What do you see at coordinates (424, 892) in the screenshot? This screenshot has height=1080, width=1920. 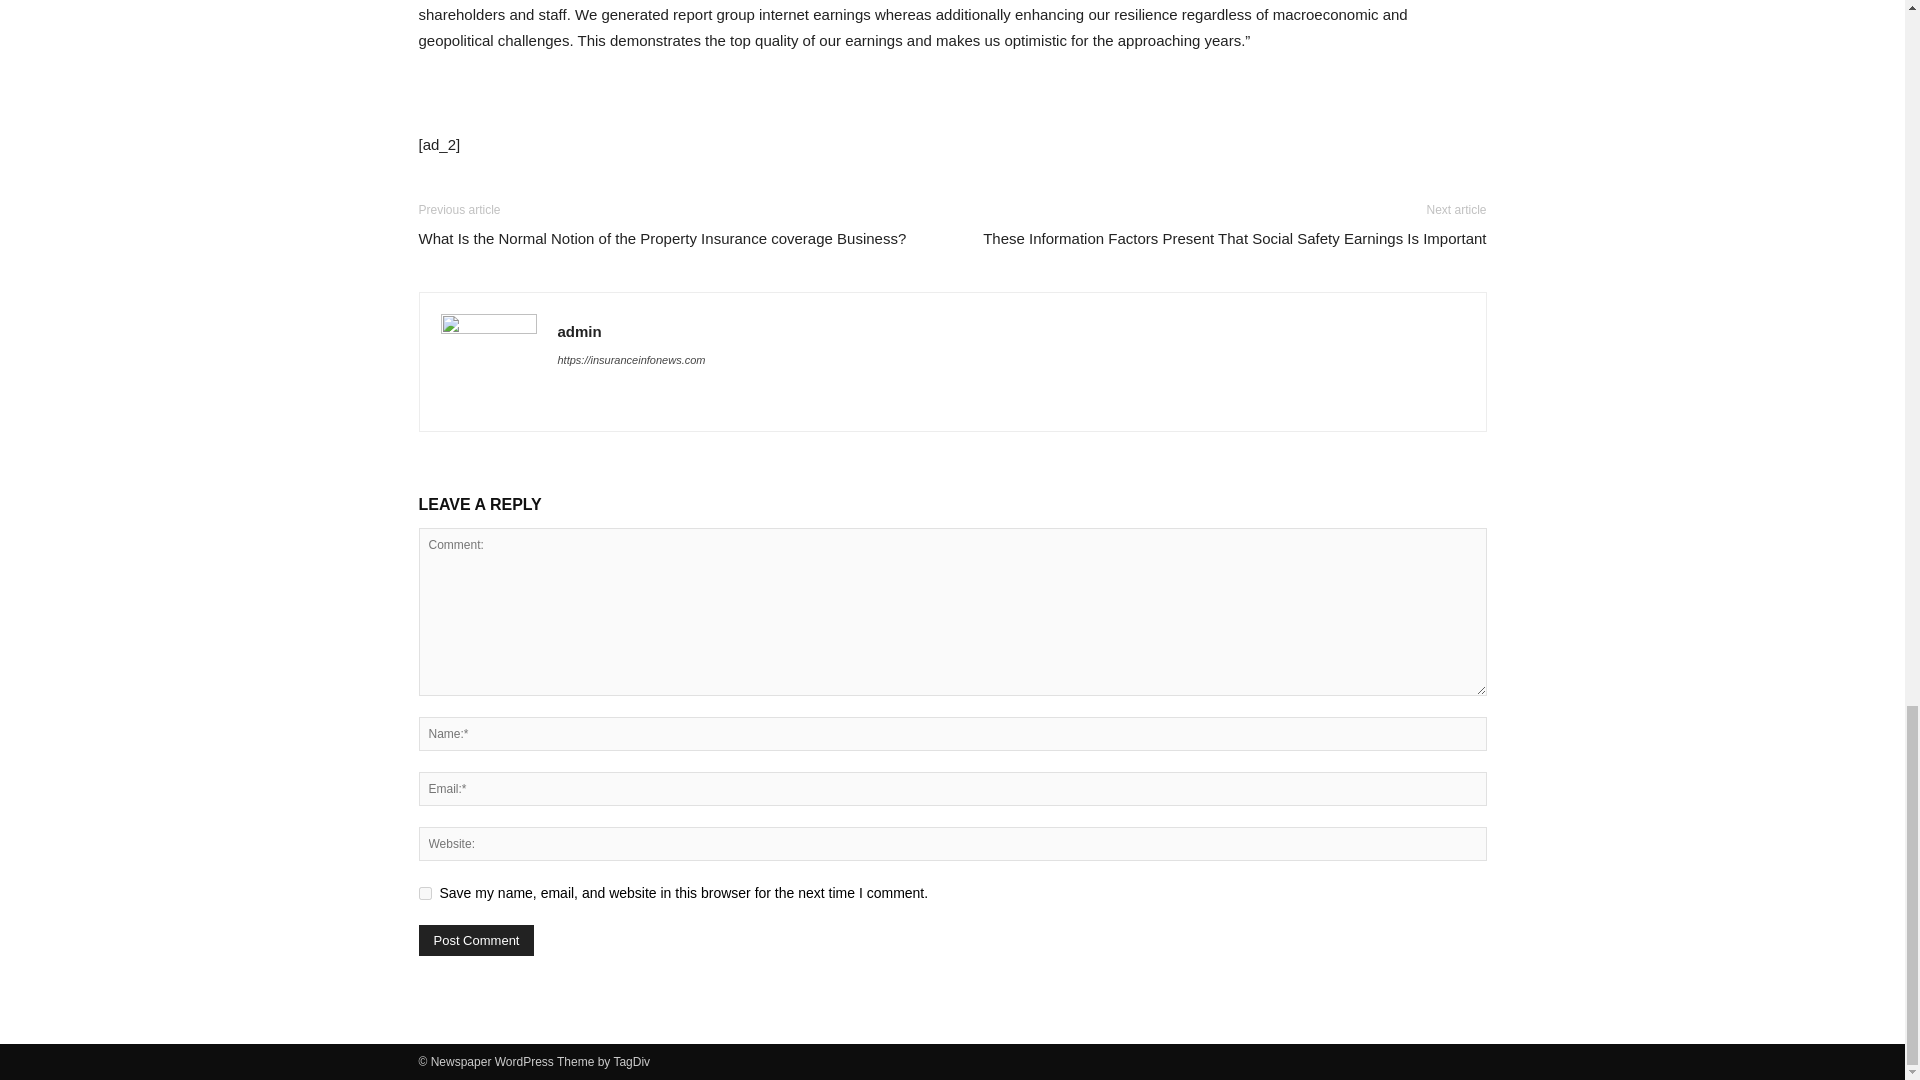 I see `yes` at bounding box center [424, 892].